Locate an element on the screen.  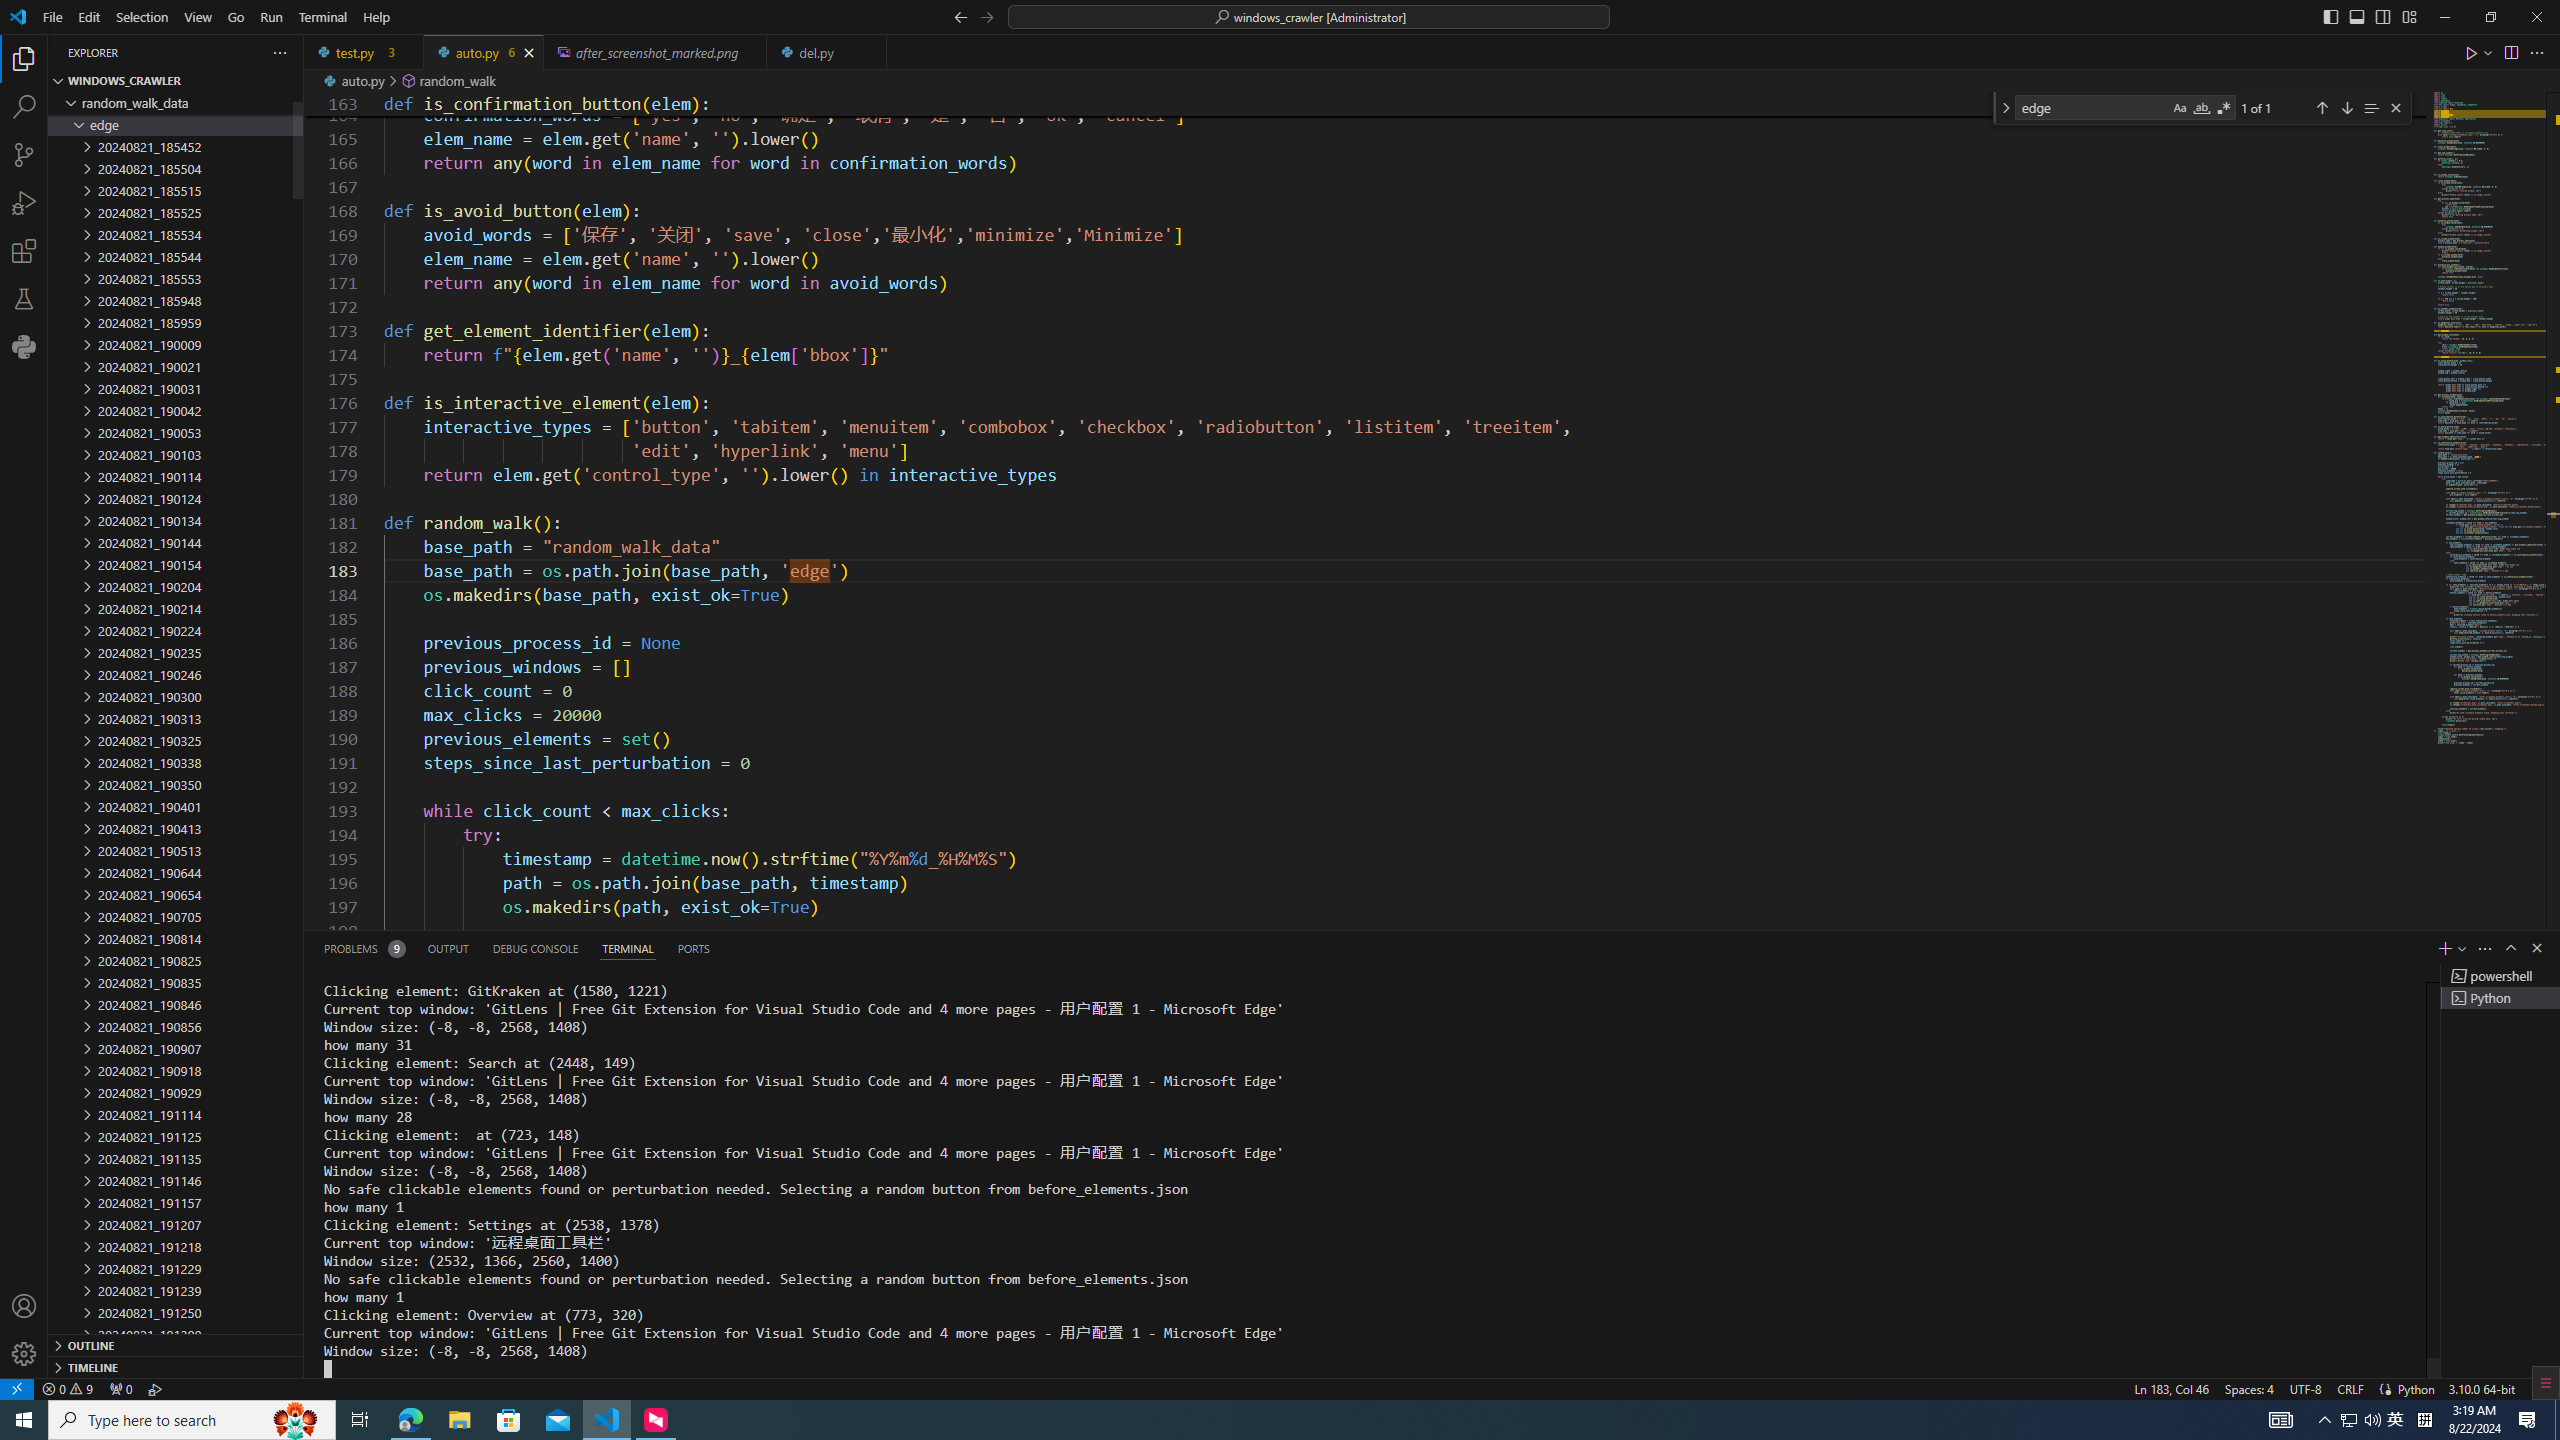
Extensions (Ctrl+Shift+X) is located at coordinates (24, 251).